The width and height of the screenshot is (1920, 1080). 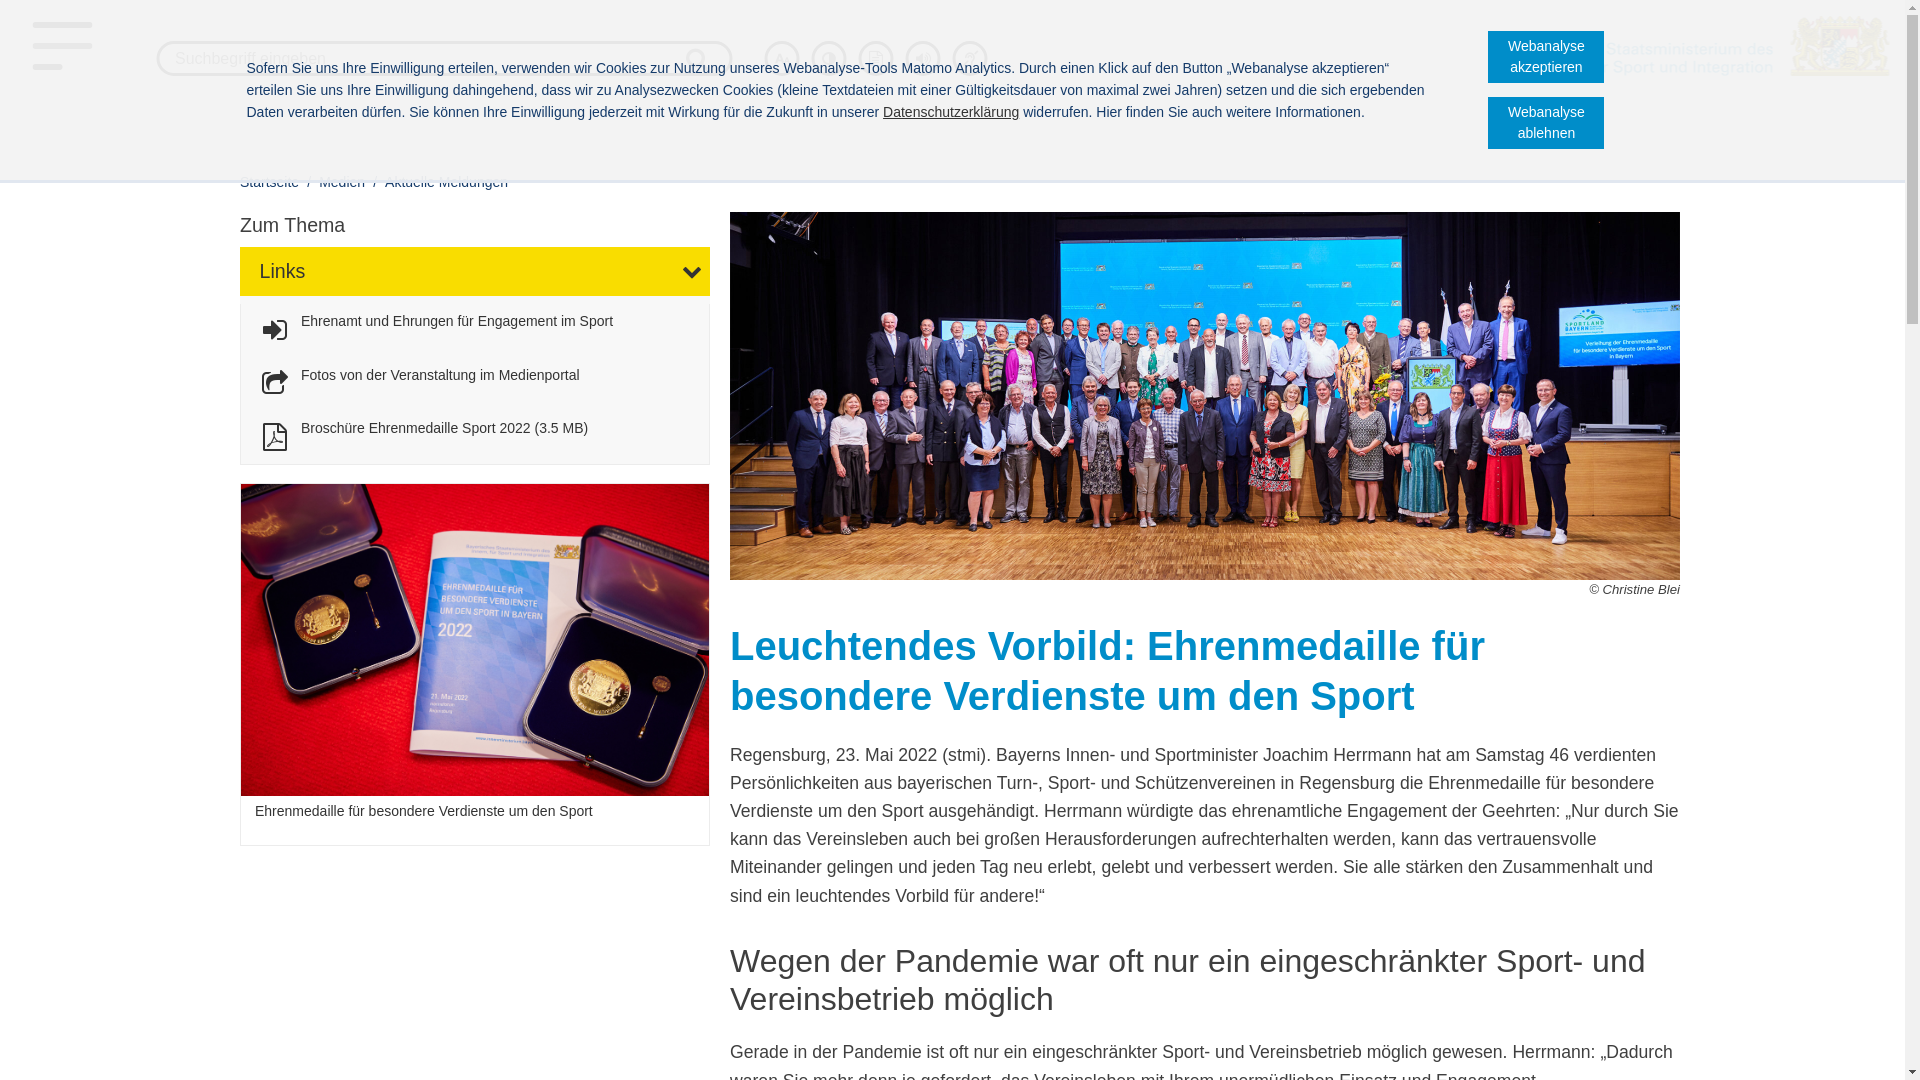 What do you see at coordinates (876, 58) in the screenshot?
I see `Einfachen Inhalt anzeigen` at bounding box center [876, 58].